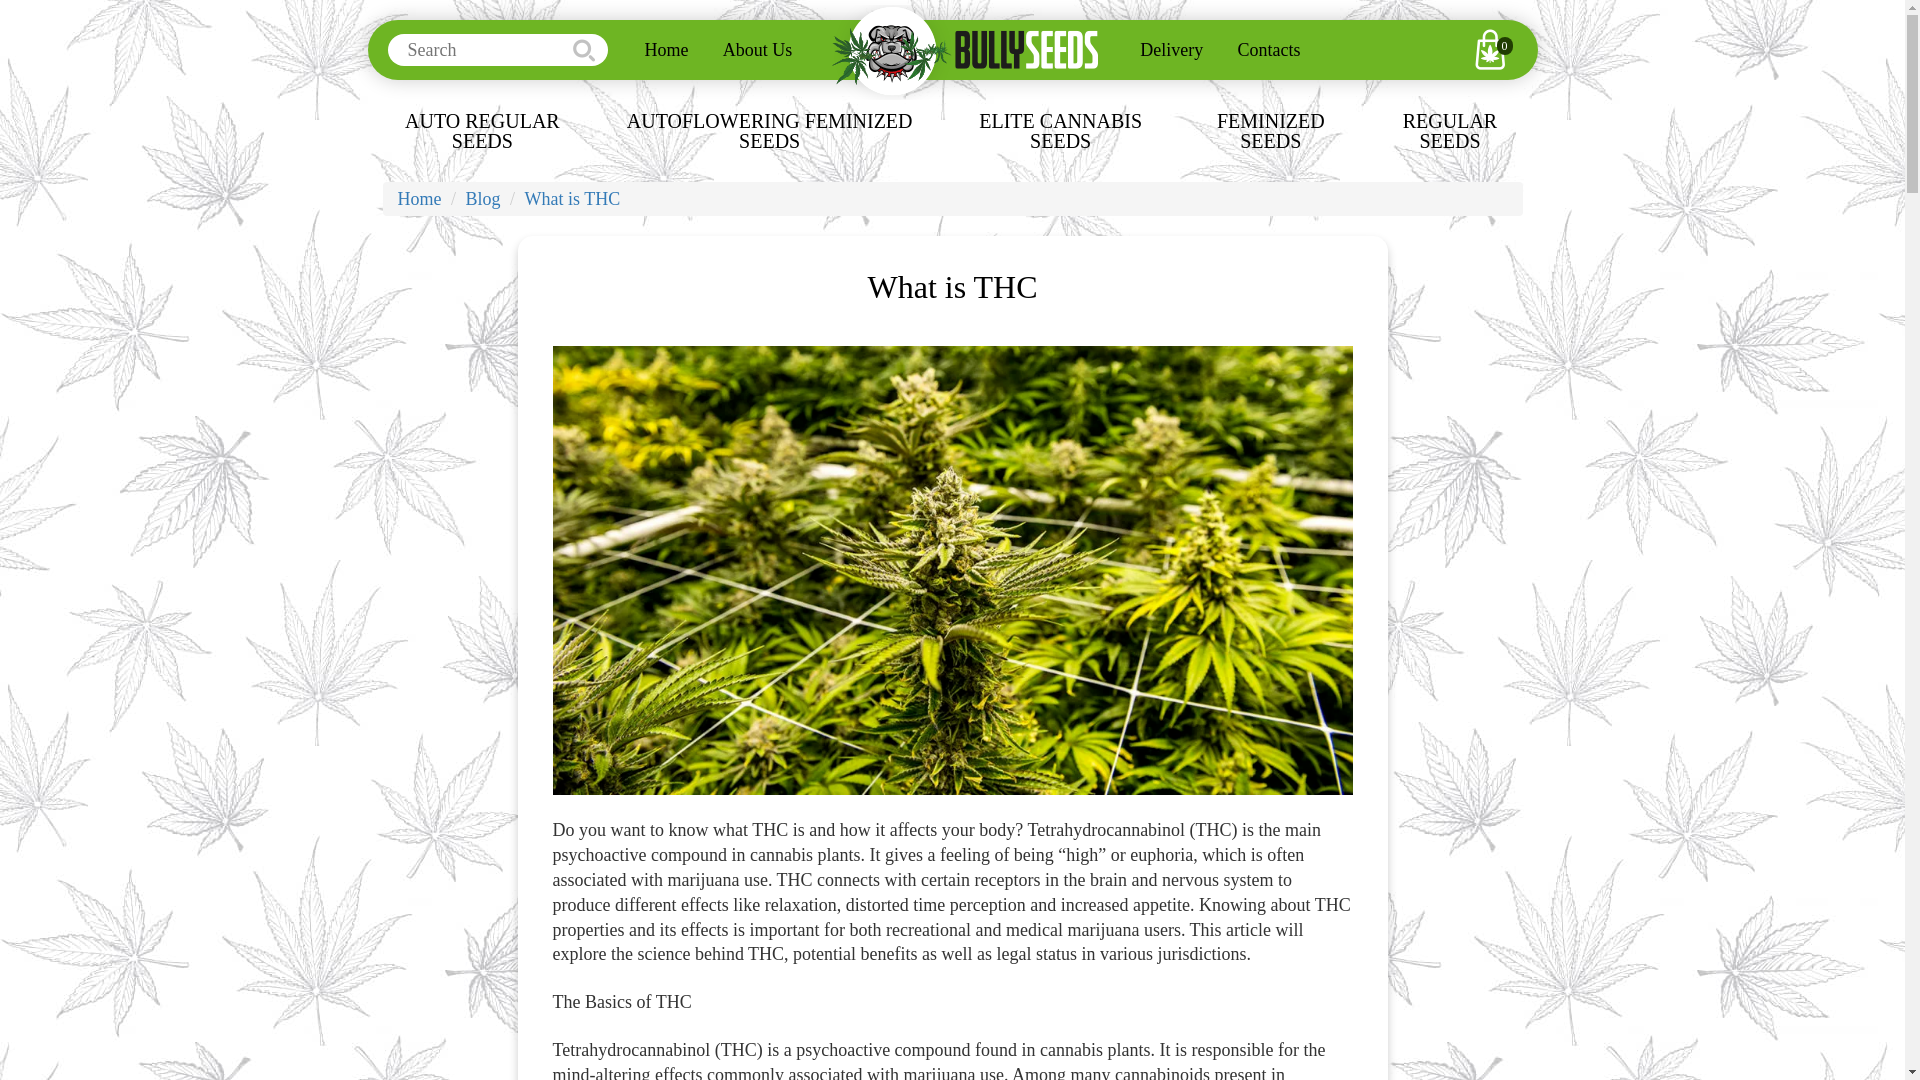 The height and width of the screenshot is (1080, 1920). Describe the element at coordinates (1450, 130) in the screenshot. I see `REGULAR SEEDS` at that location.